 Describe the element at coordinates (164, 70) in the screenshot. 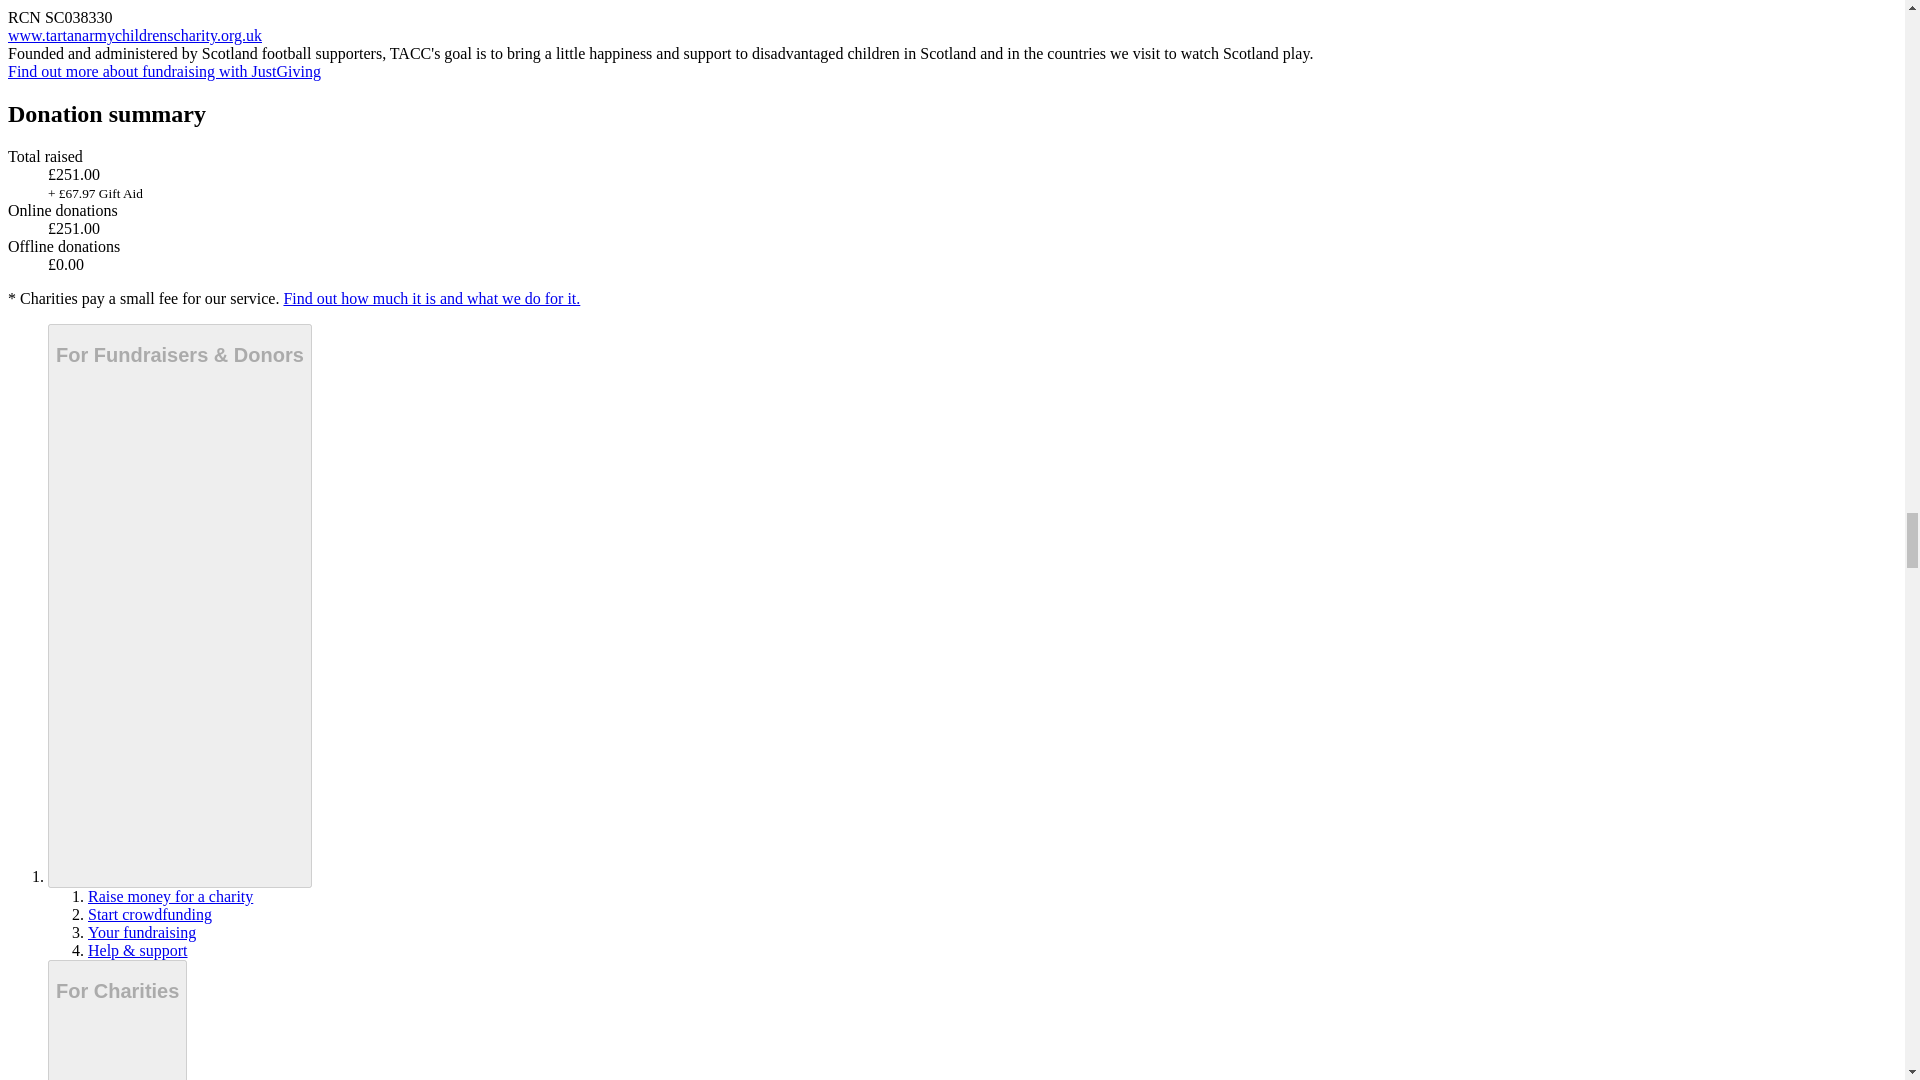

I see `Find out more about fundraising with JustGiving` at that location.